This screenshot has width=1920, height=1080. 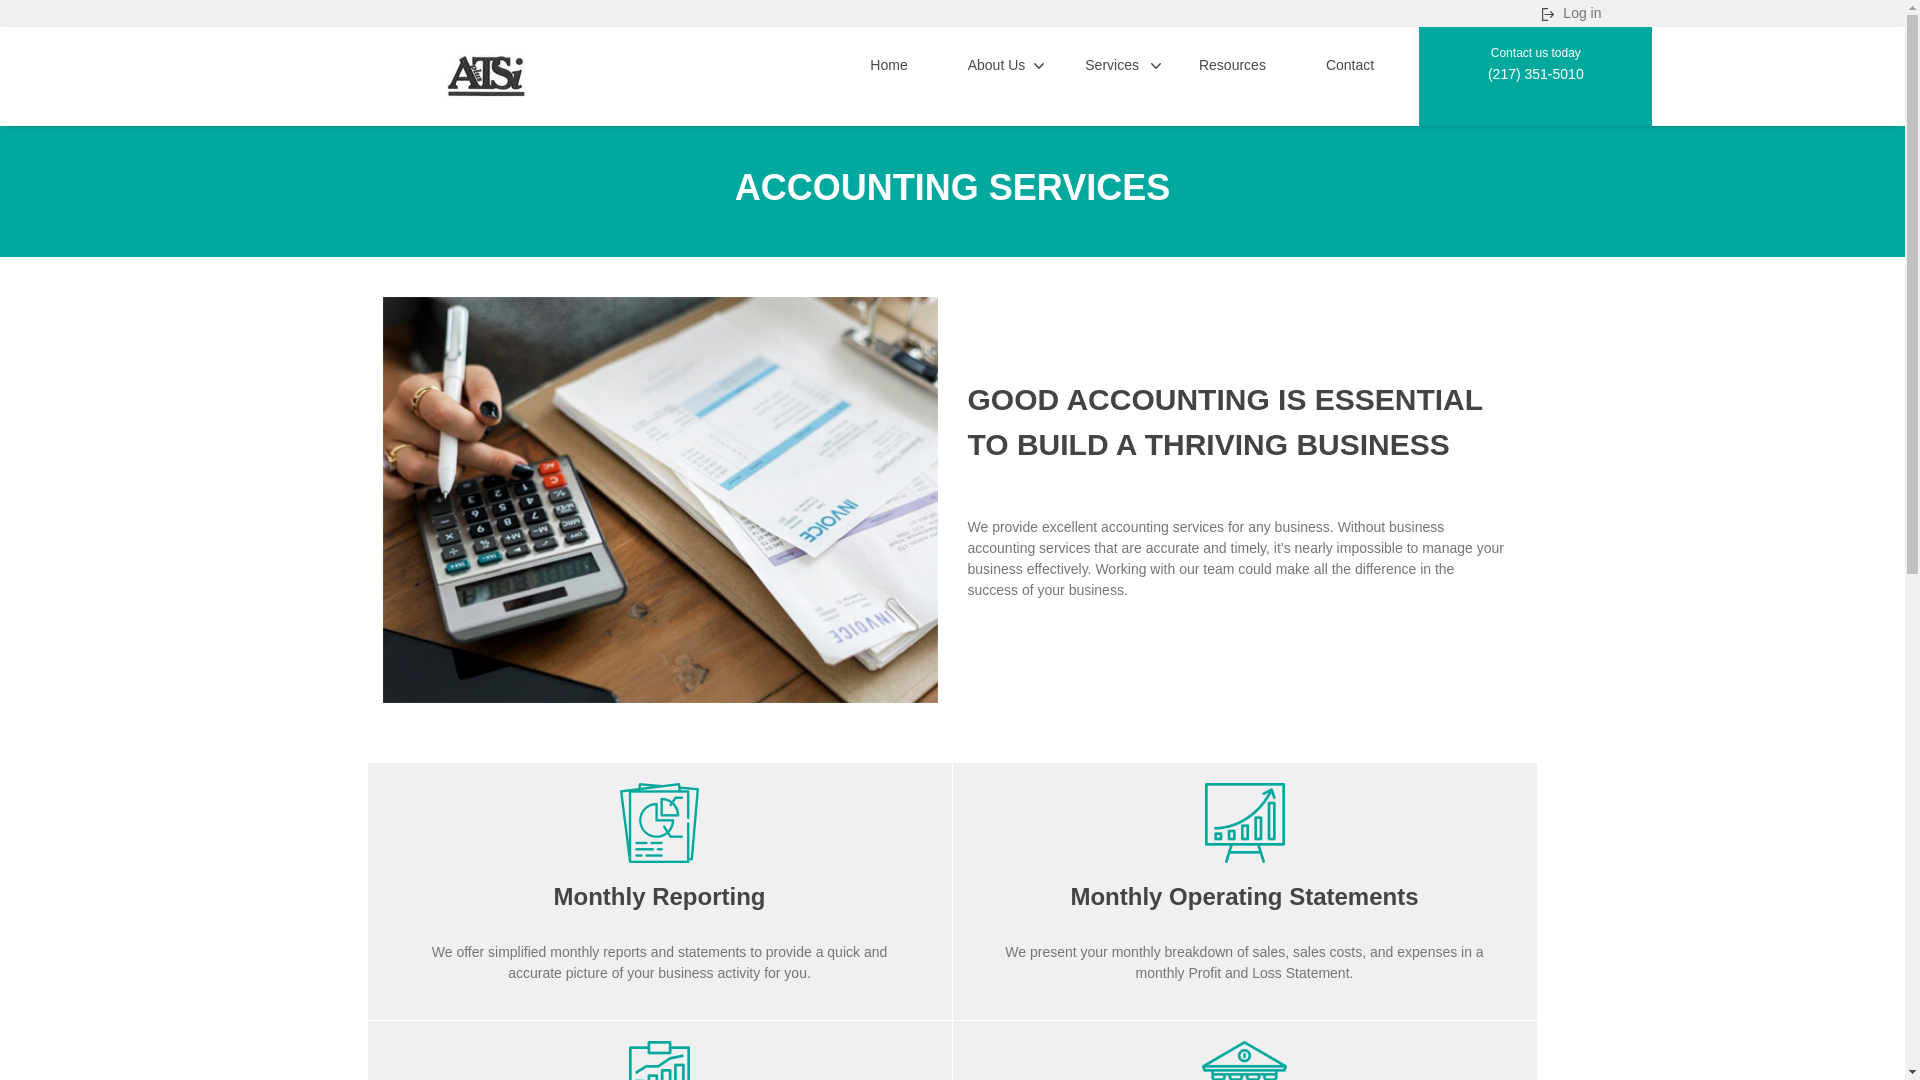 What do you see at coordinates (1112, 64) in the screenshot?
I see `Services` at bounding box center [1112, 64].